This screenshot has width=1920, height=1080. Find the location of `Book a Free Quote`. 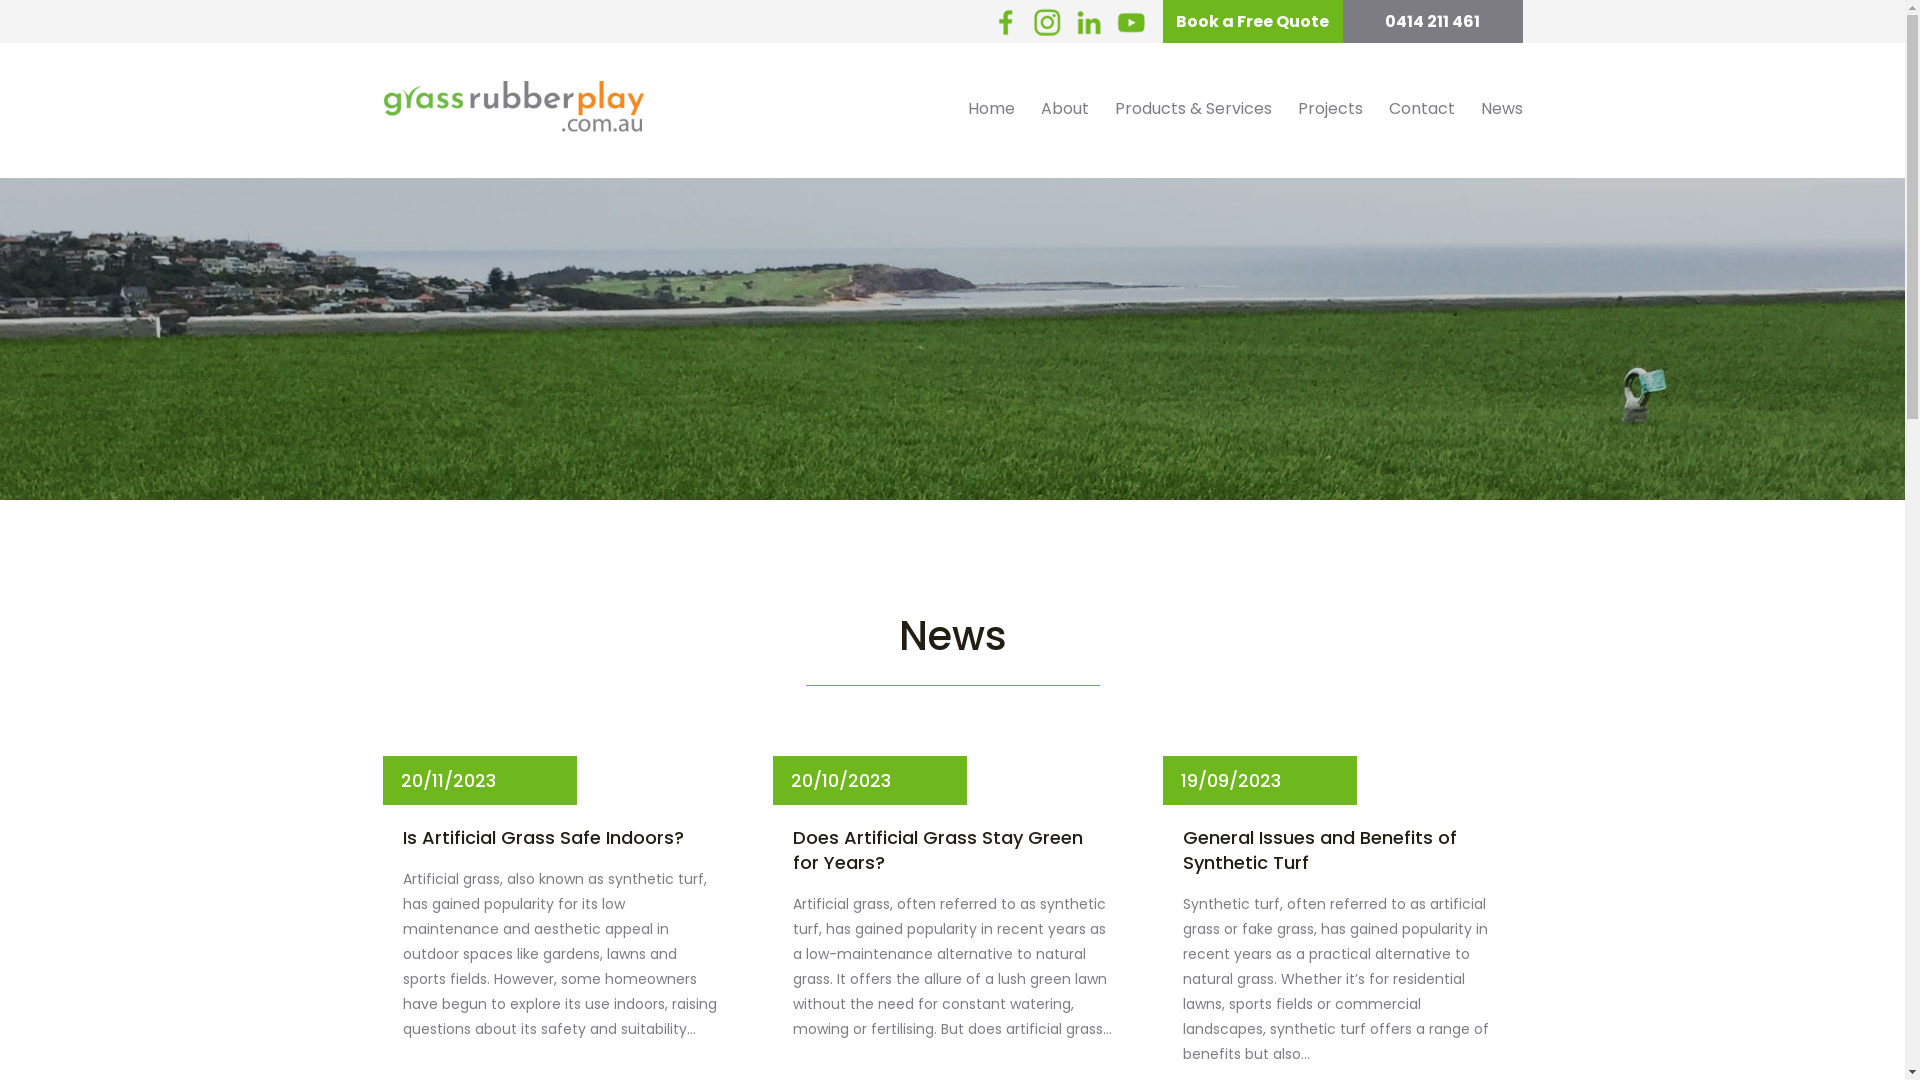

Book a Free Quote is located at coordinates (1252, 22).